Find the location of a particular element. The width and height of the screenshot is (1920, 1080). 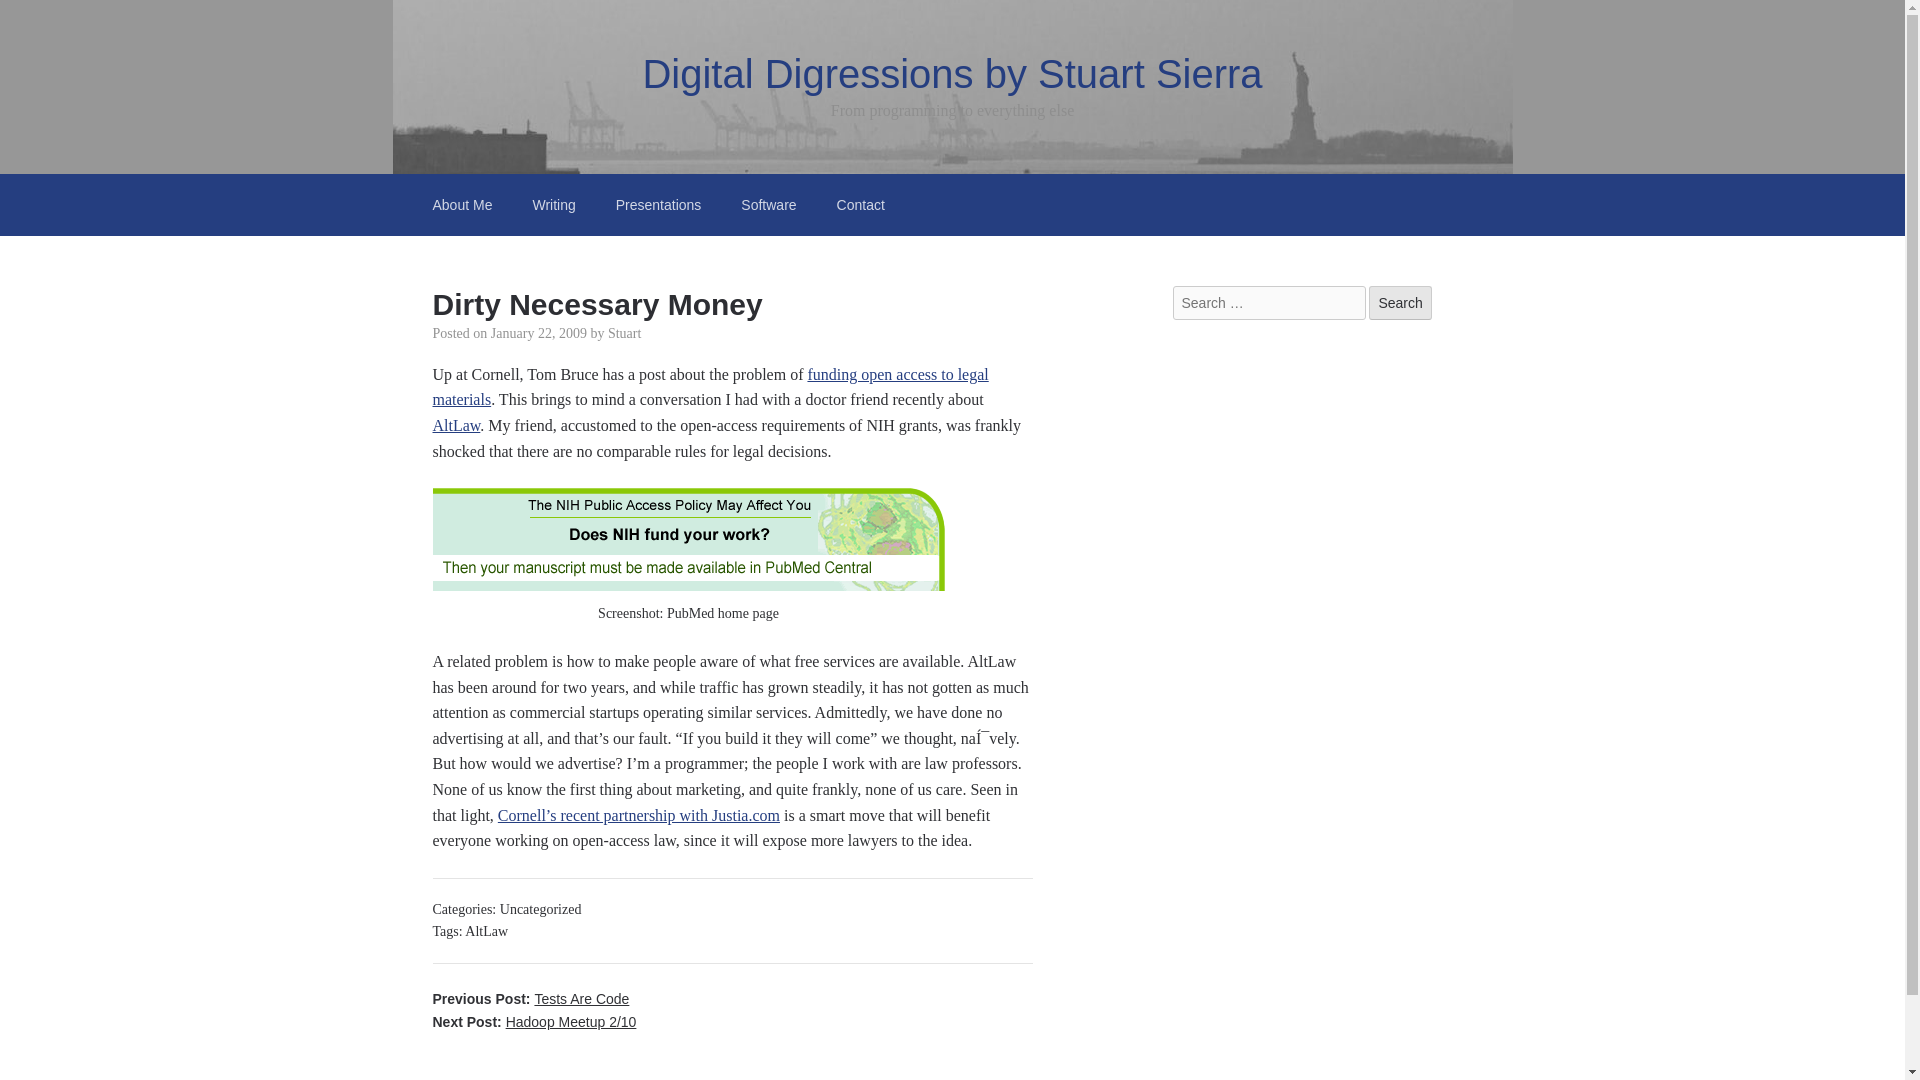

Digital Digressions by Stuart Sierra is located at coordinates (951, 74).